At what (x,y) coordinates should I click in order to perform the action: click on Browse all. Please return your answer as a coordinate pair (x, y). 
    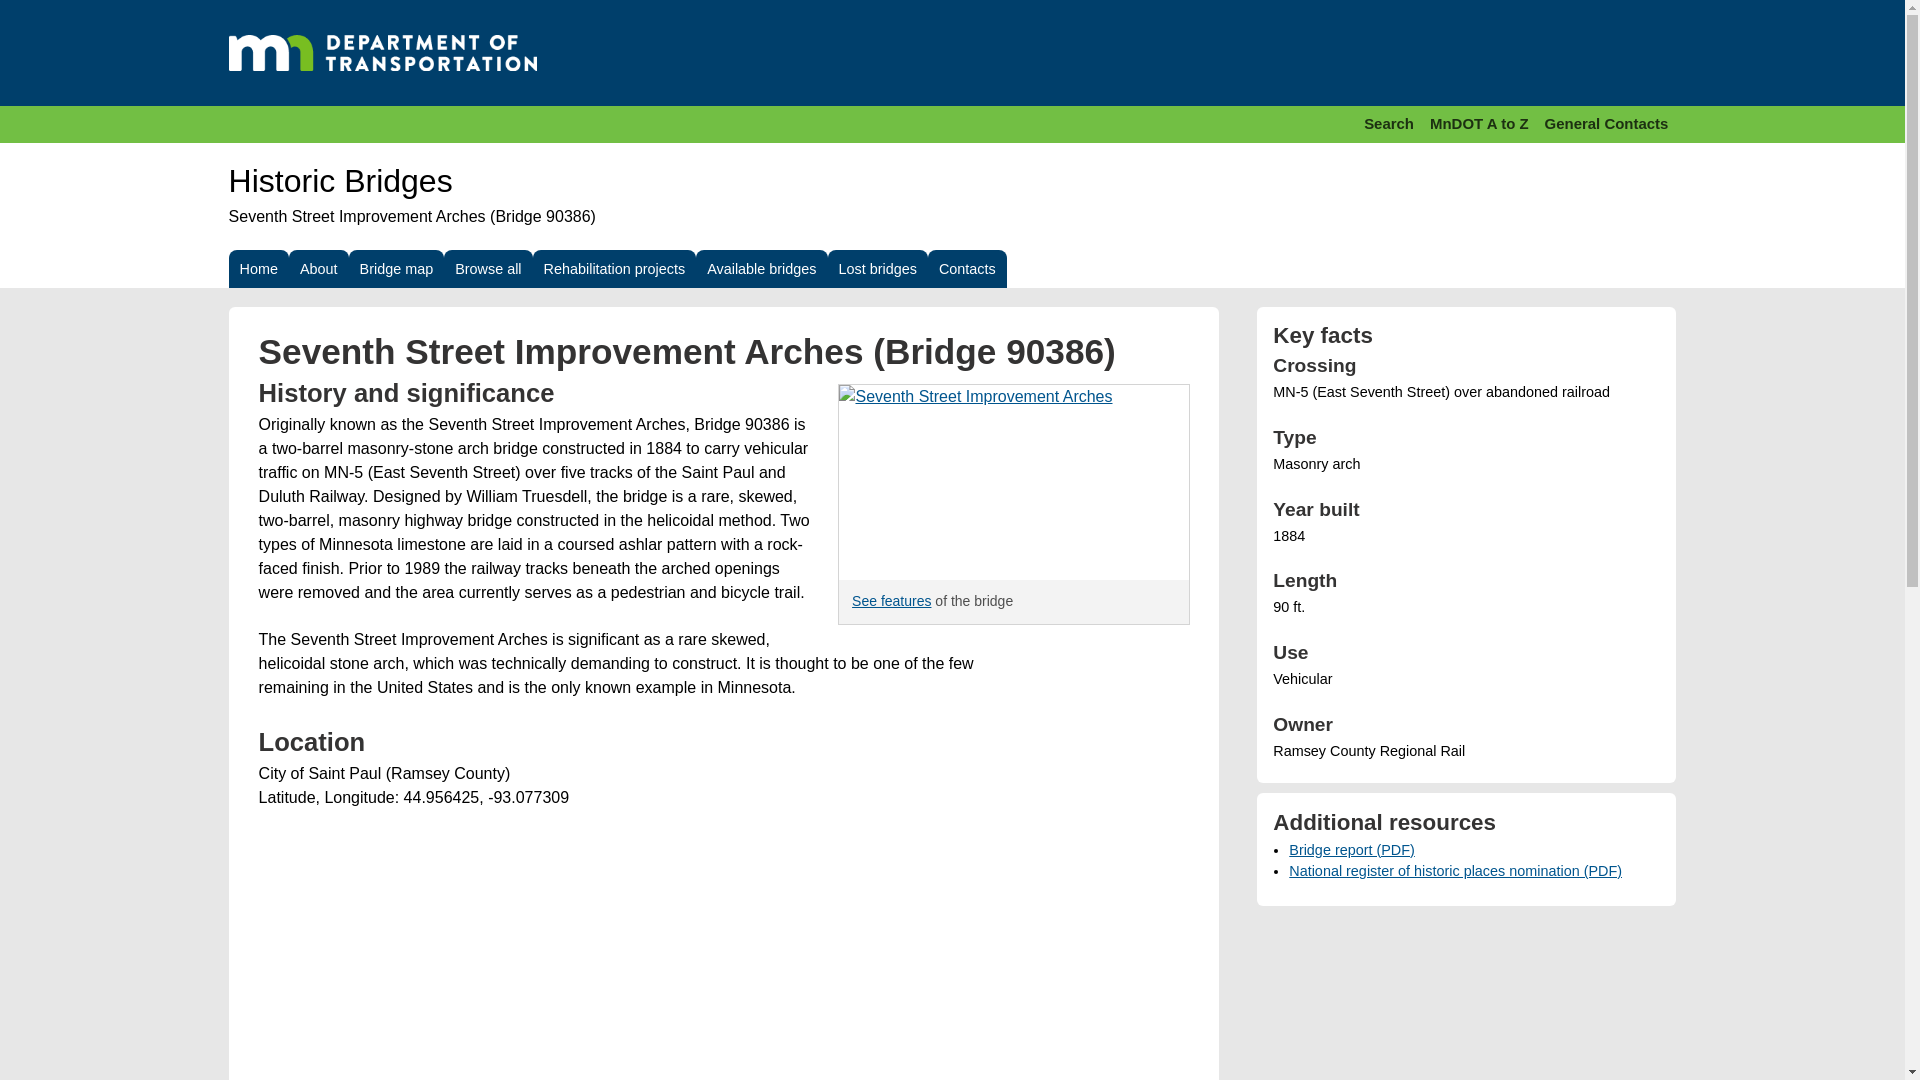
    Looking at the image, I should click on (487, 268).